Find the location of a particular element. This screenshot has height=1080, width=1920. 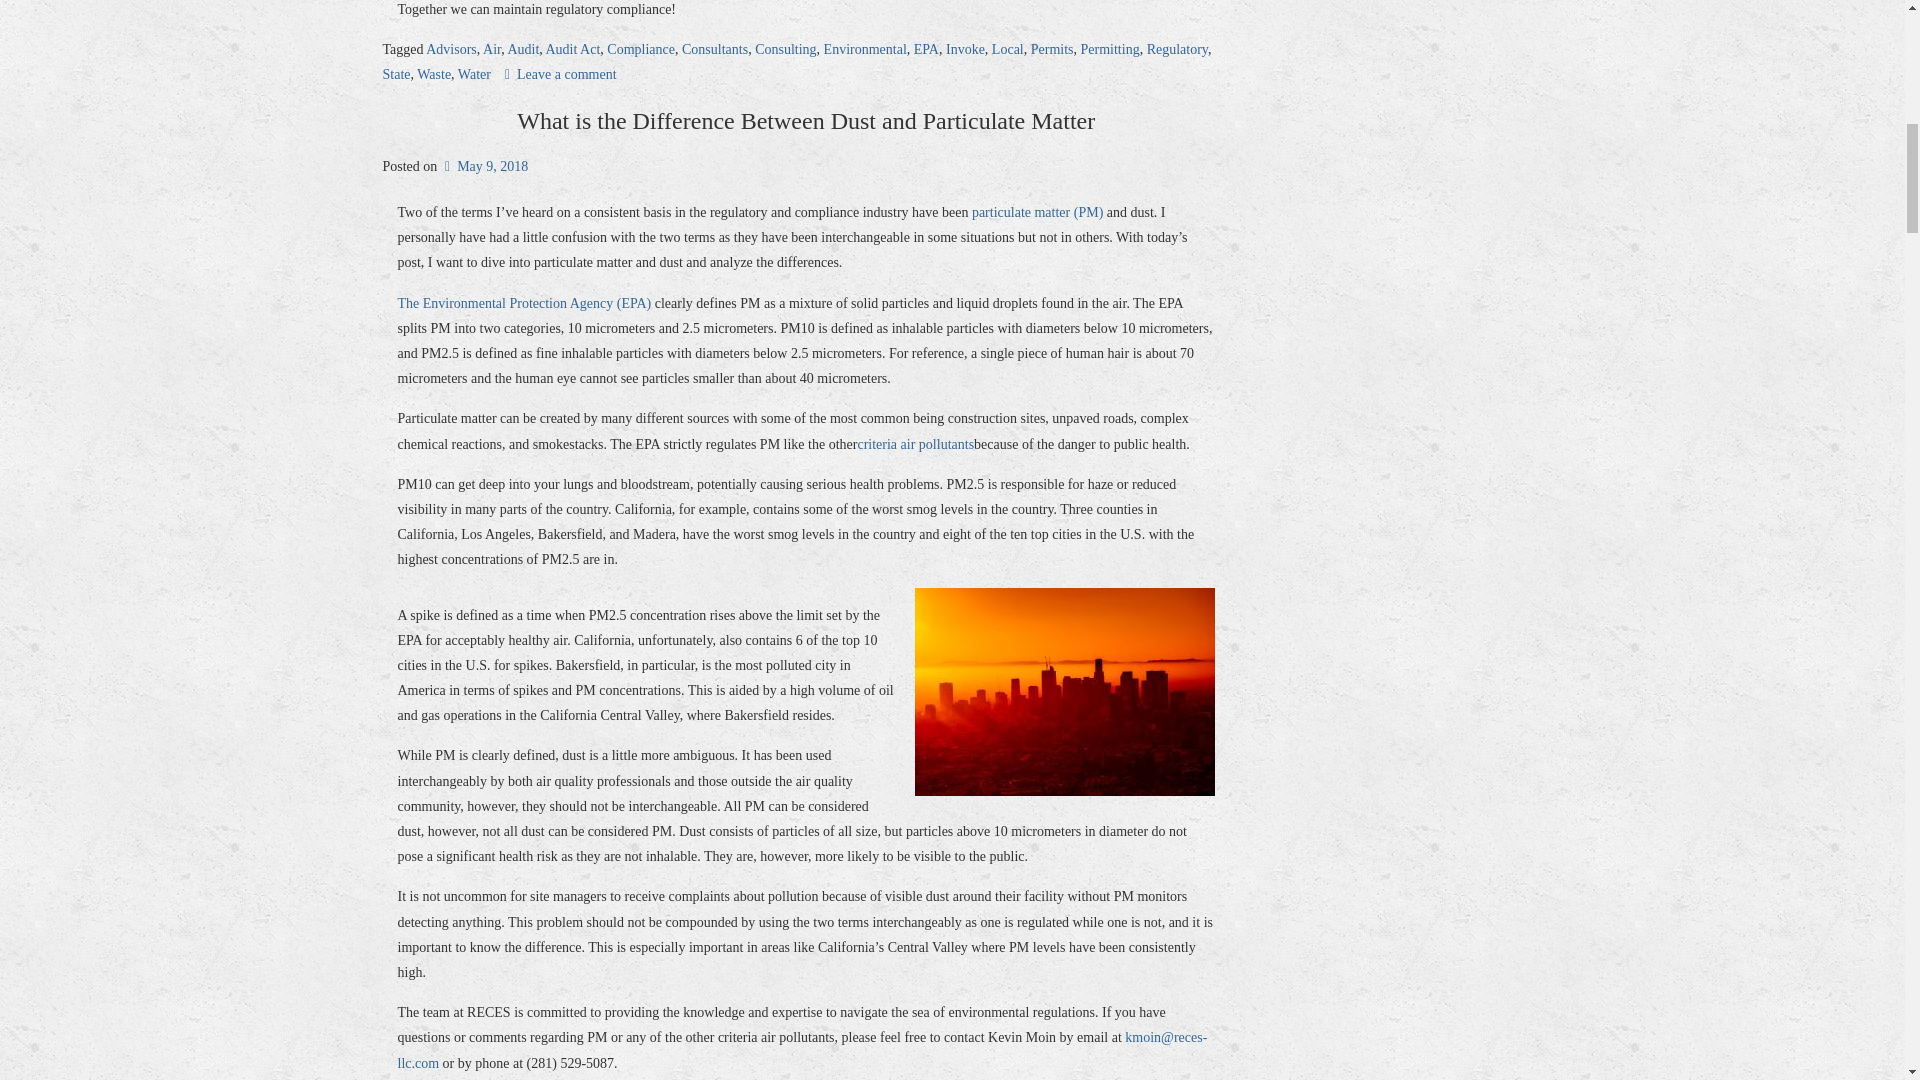

Audit Act is located at coordinates (572, 50).